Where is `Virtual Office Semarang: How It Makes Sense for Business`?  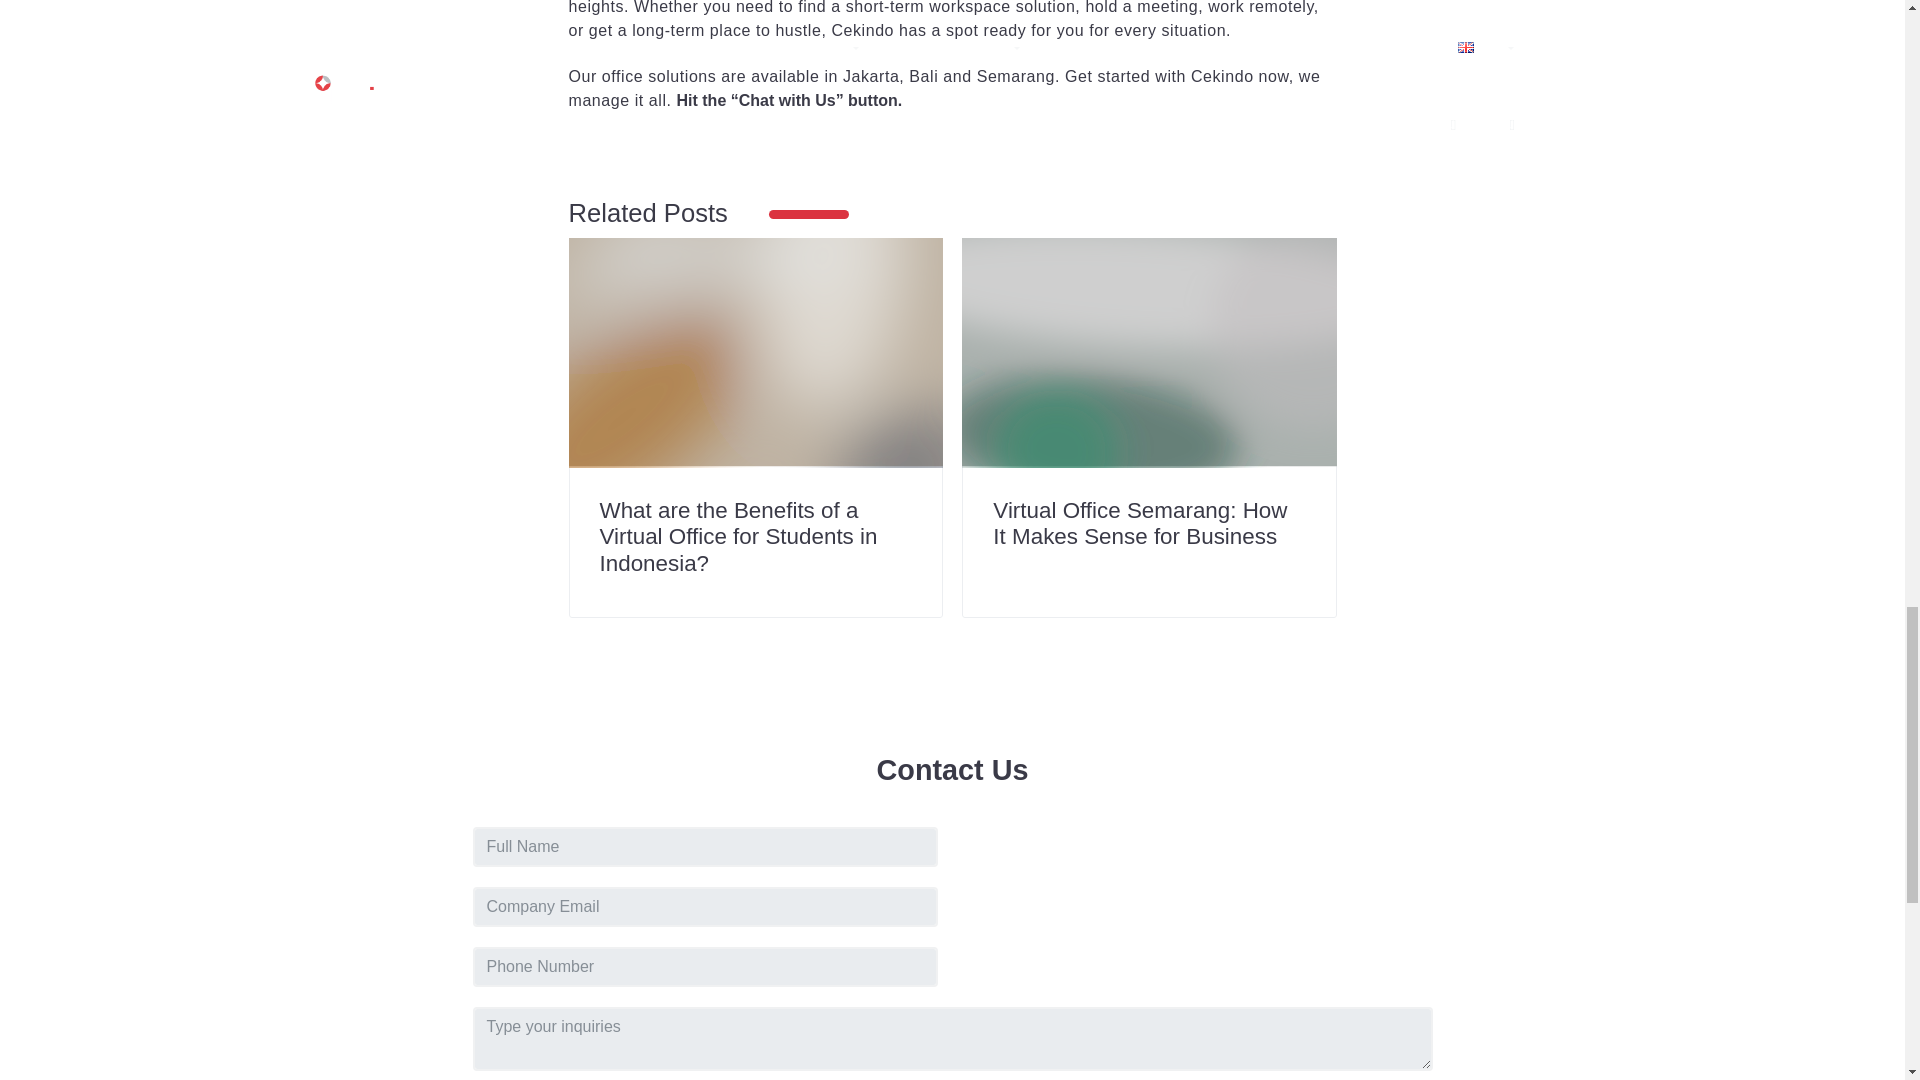 Virtual Office Semarang: How It Makes Sense for Business is located at coordinates (1148, 352).